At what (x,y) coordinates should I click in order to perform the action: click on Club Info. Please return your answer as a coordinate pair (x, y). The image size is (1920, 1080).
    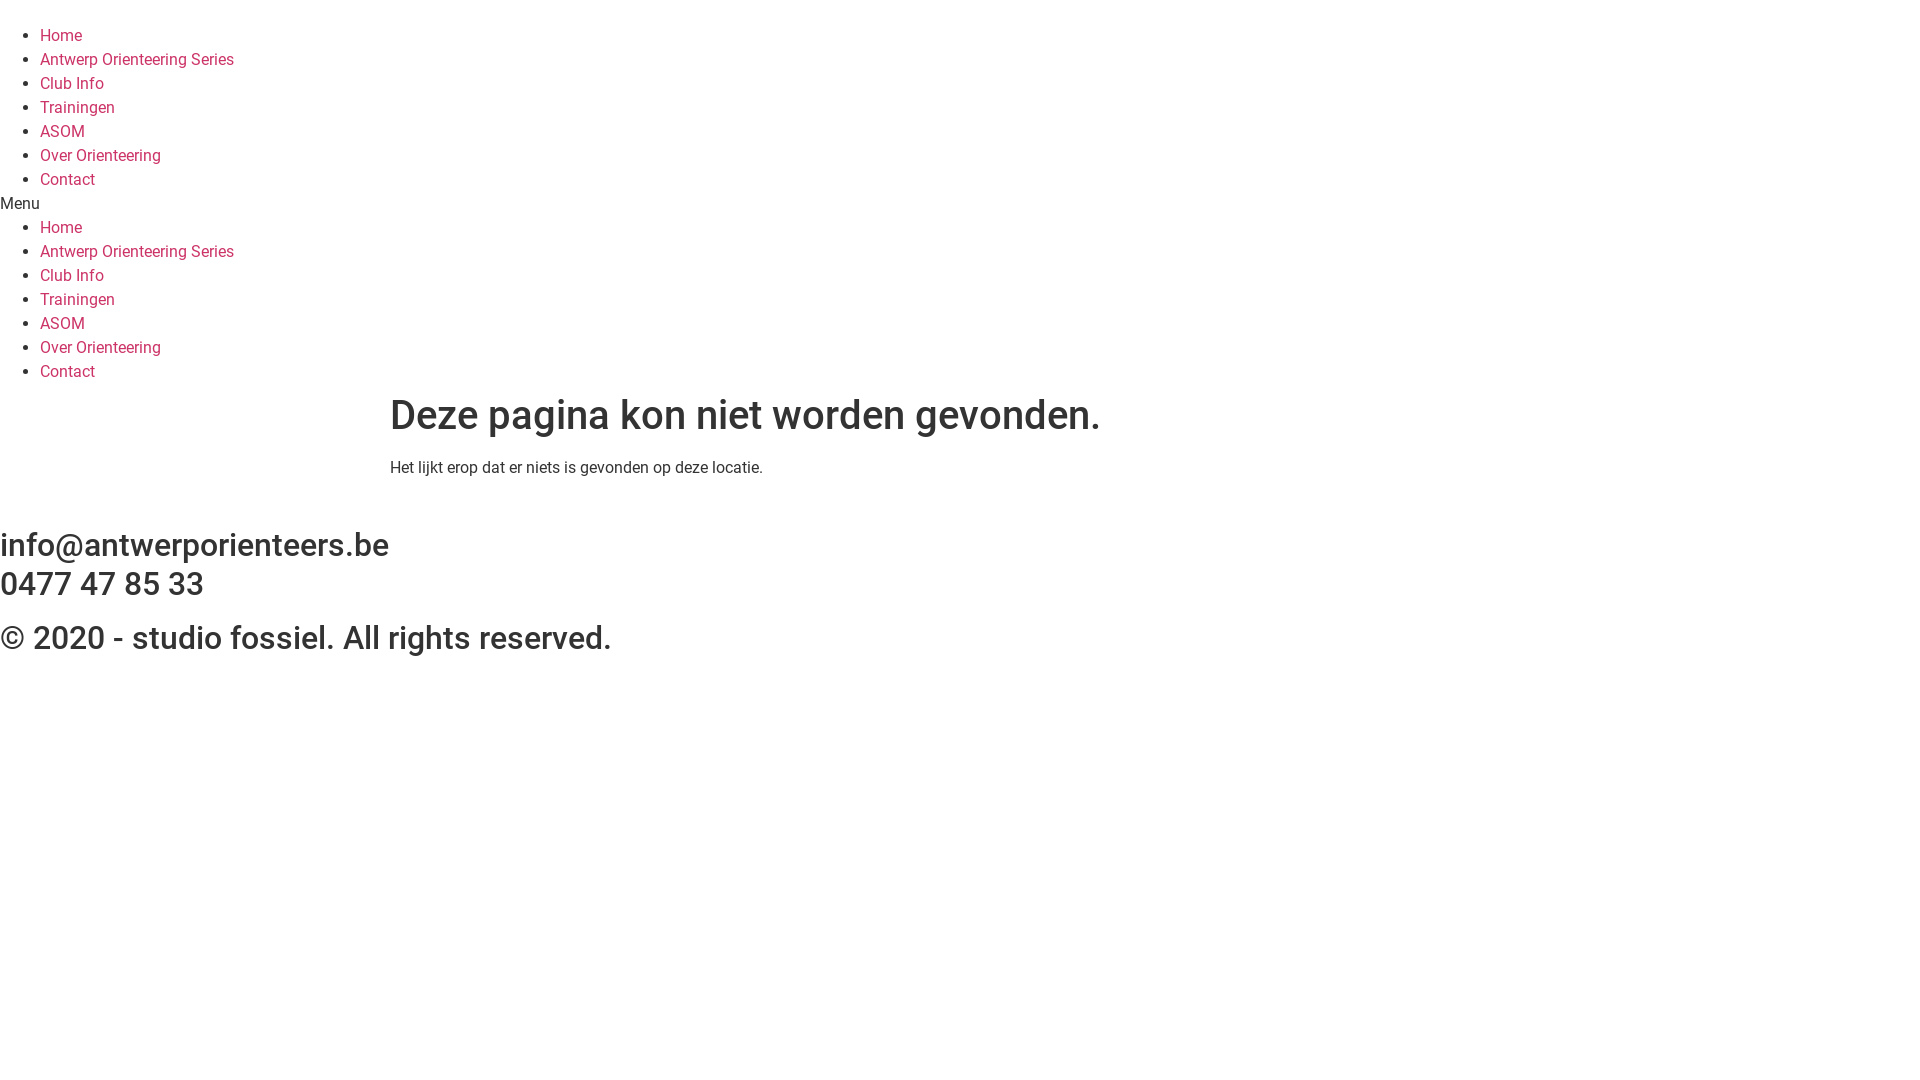
    Looking at the image, I should click on (72, 276).